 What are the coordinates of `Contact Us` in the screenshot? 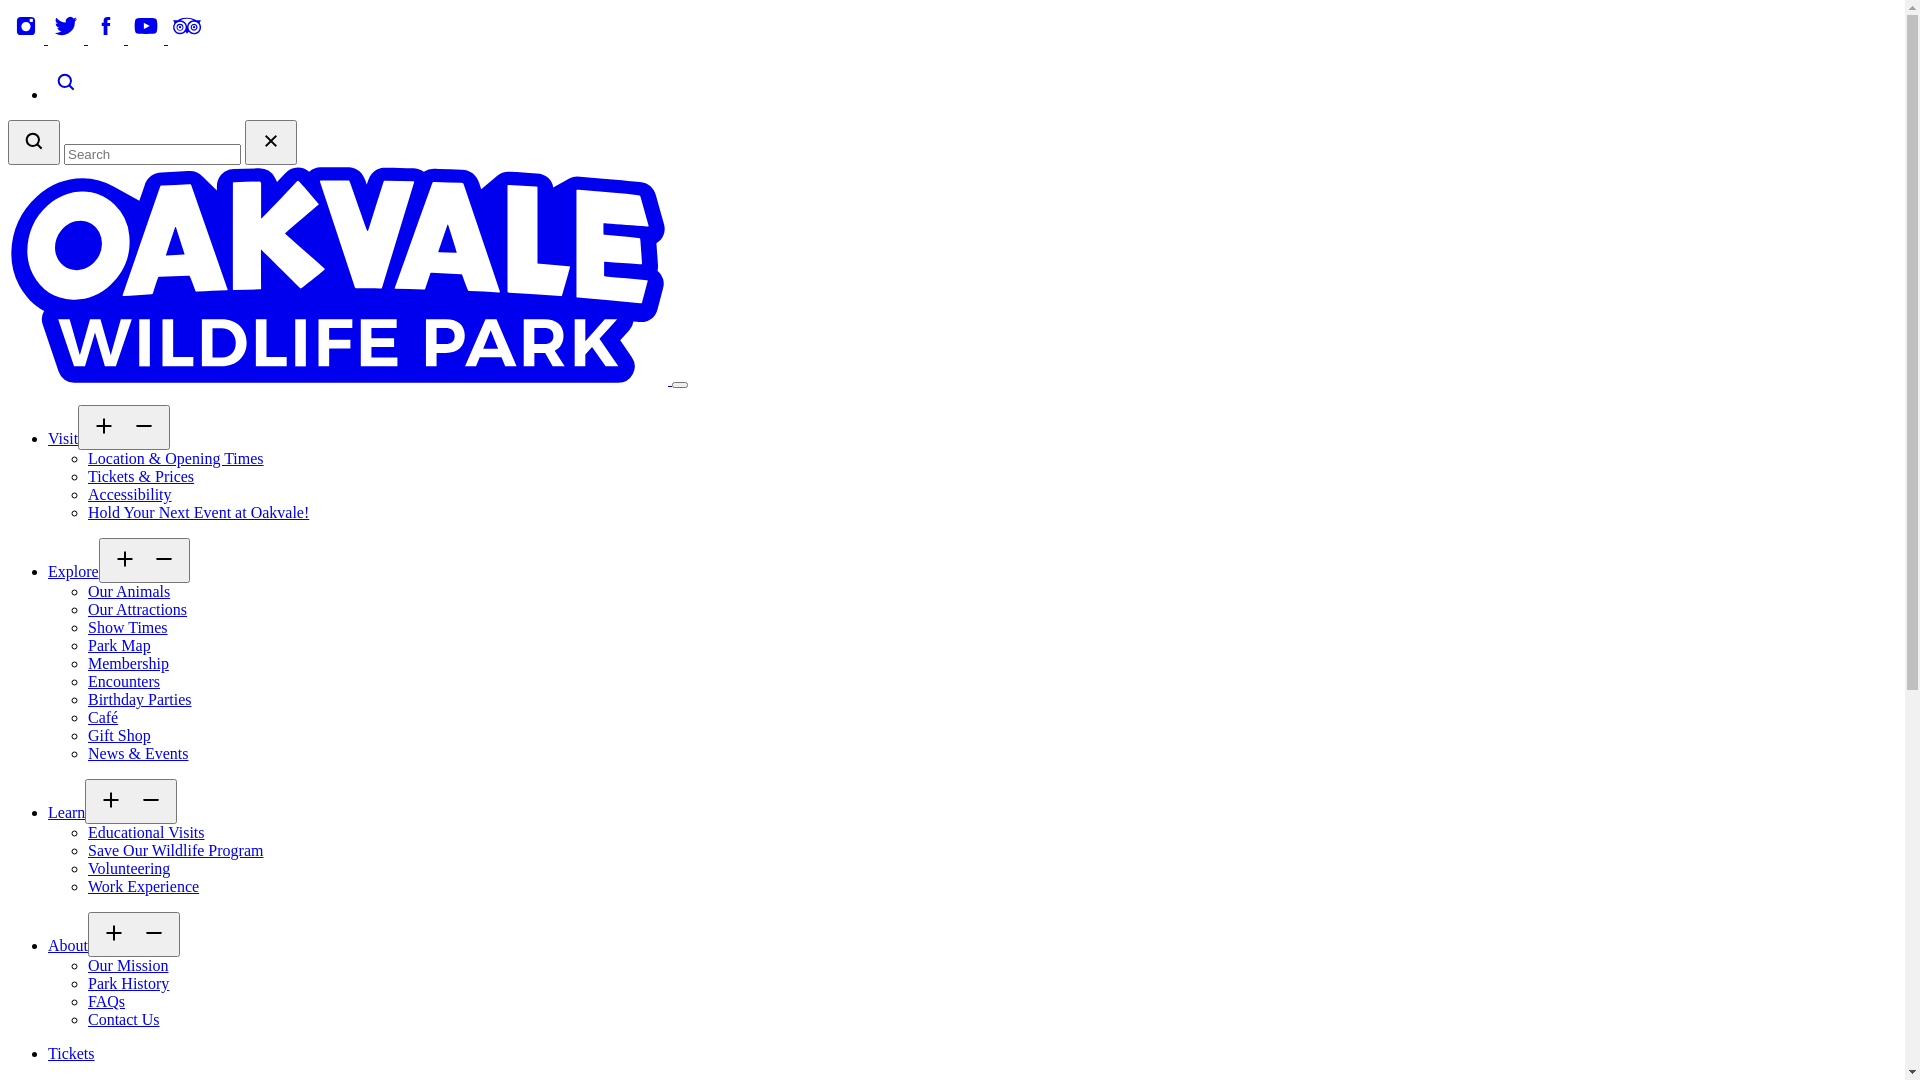 It's located at (124, 1020).